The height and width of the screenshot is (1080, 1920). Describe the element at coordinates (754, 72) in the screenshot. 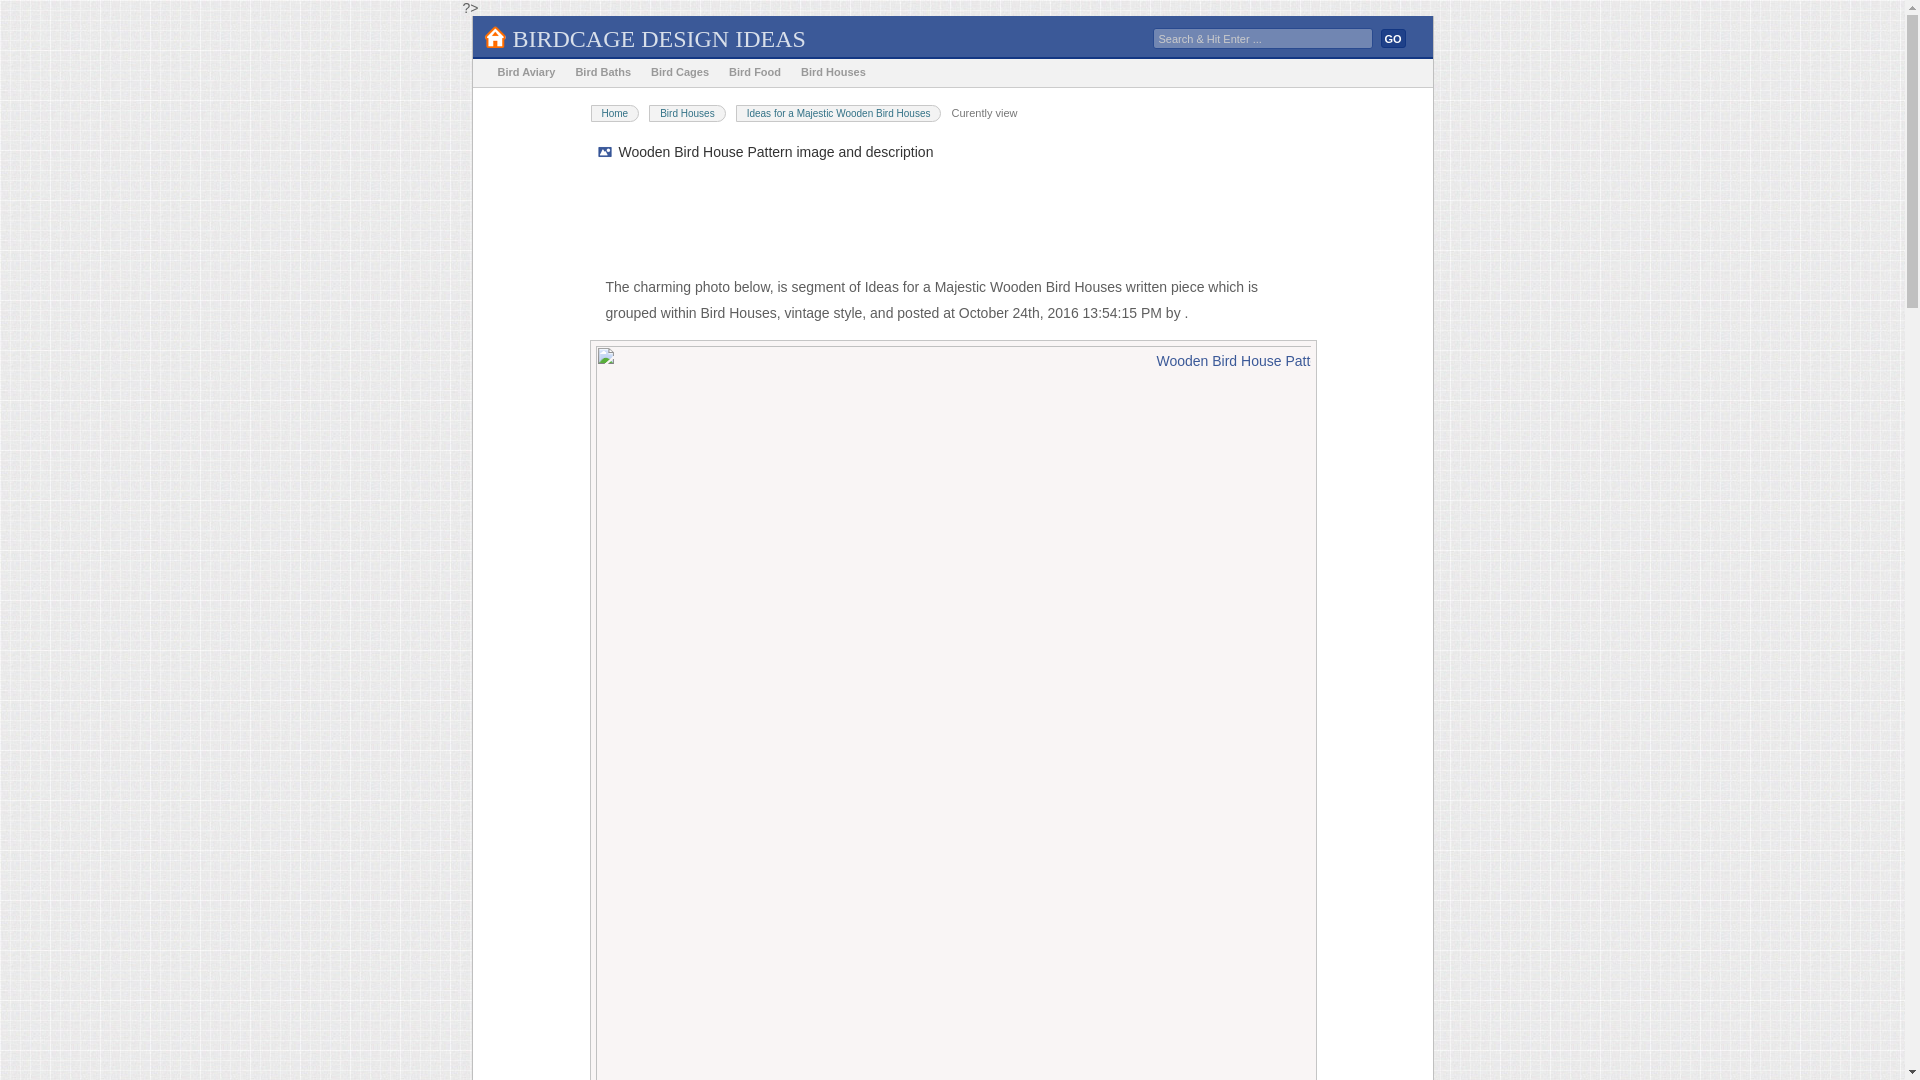

I see `Bird Food` at that location.